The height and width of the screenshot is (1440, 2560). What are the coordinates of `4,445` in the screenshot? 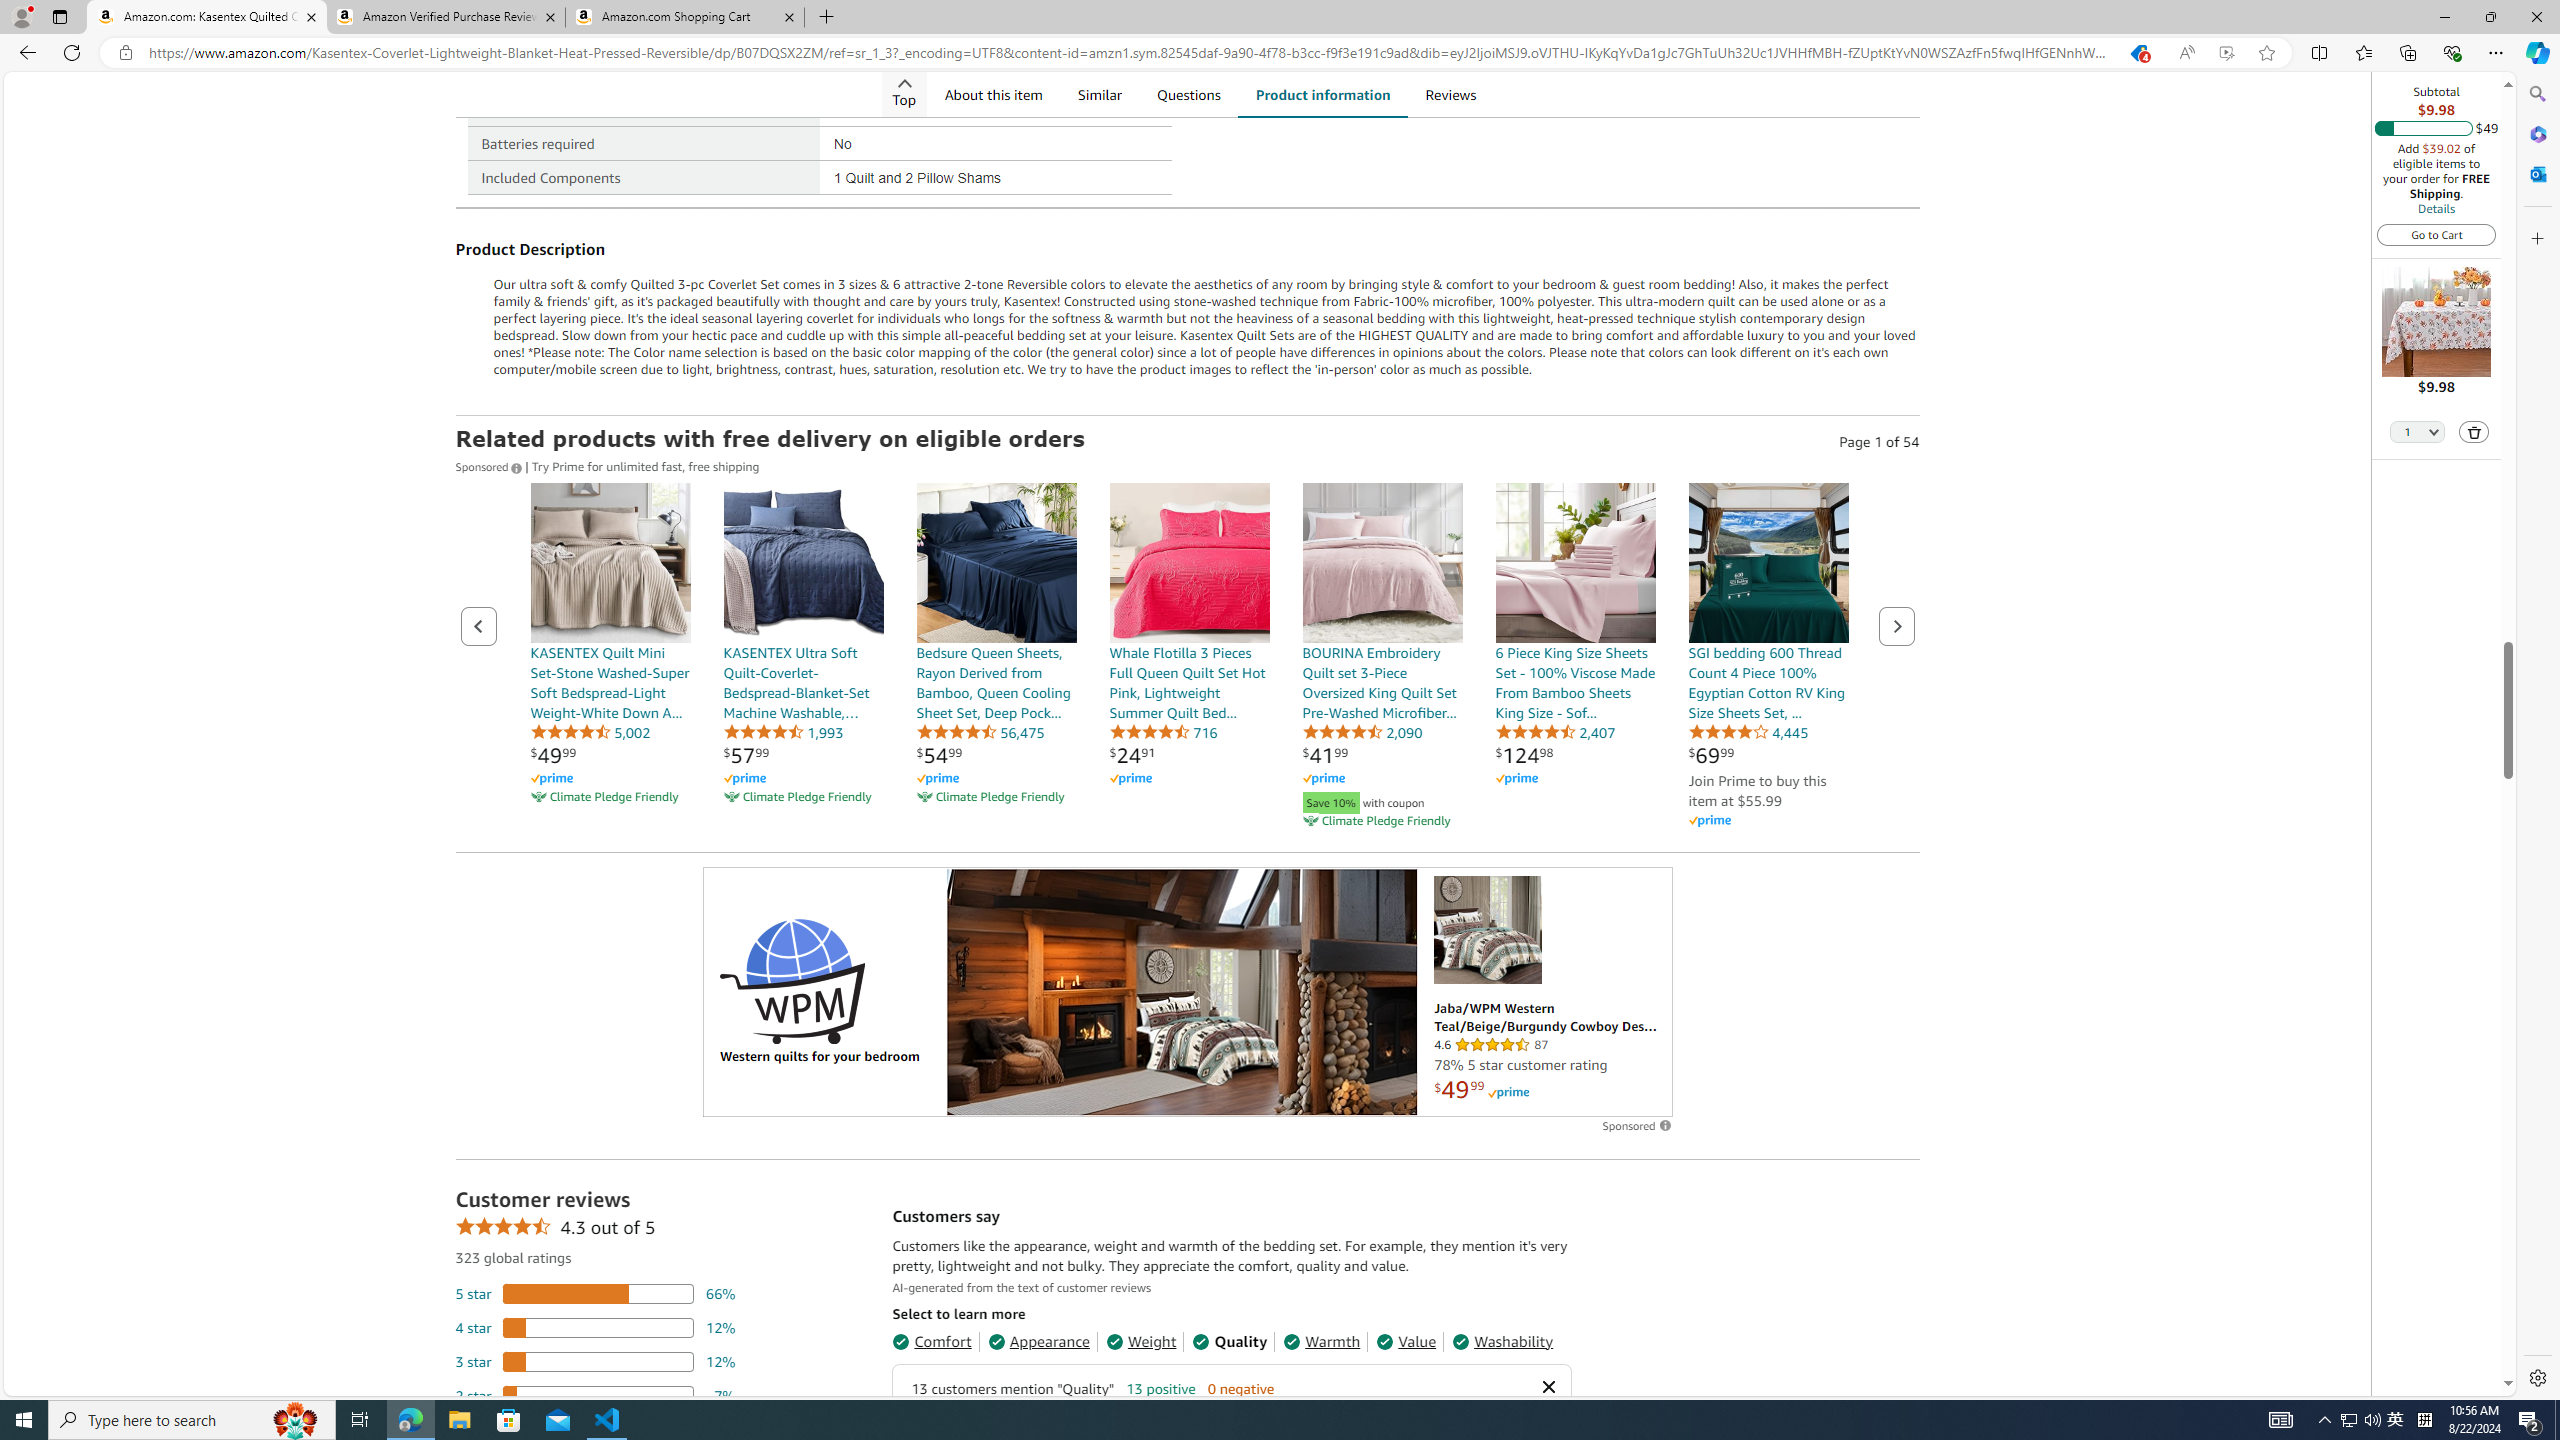 It's located at (1748, 732).